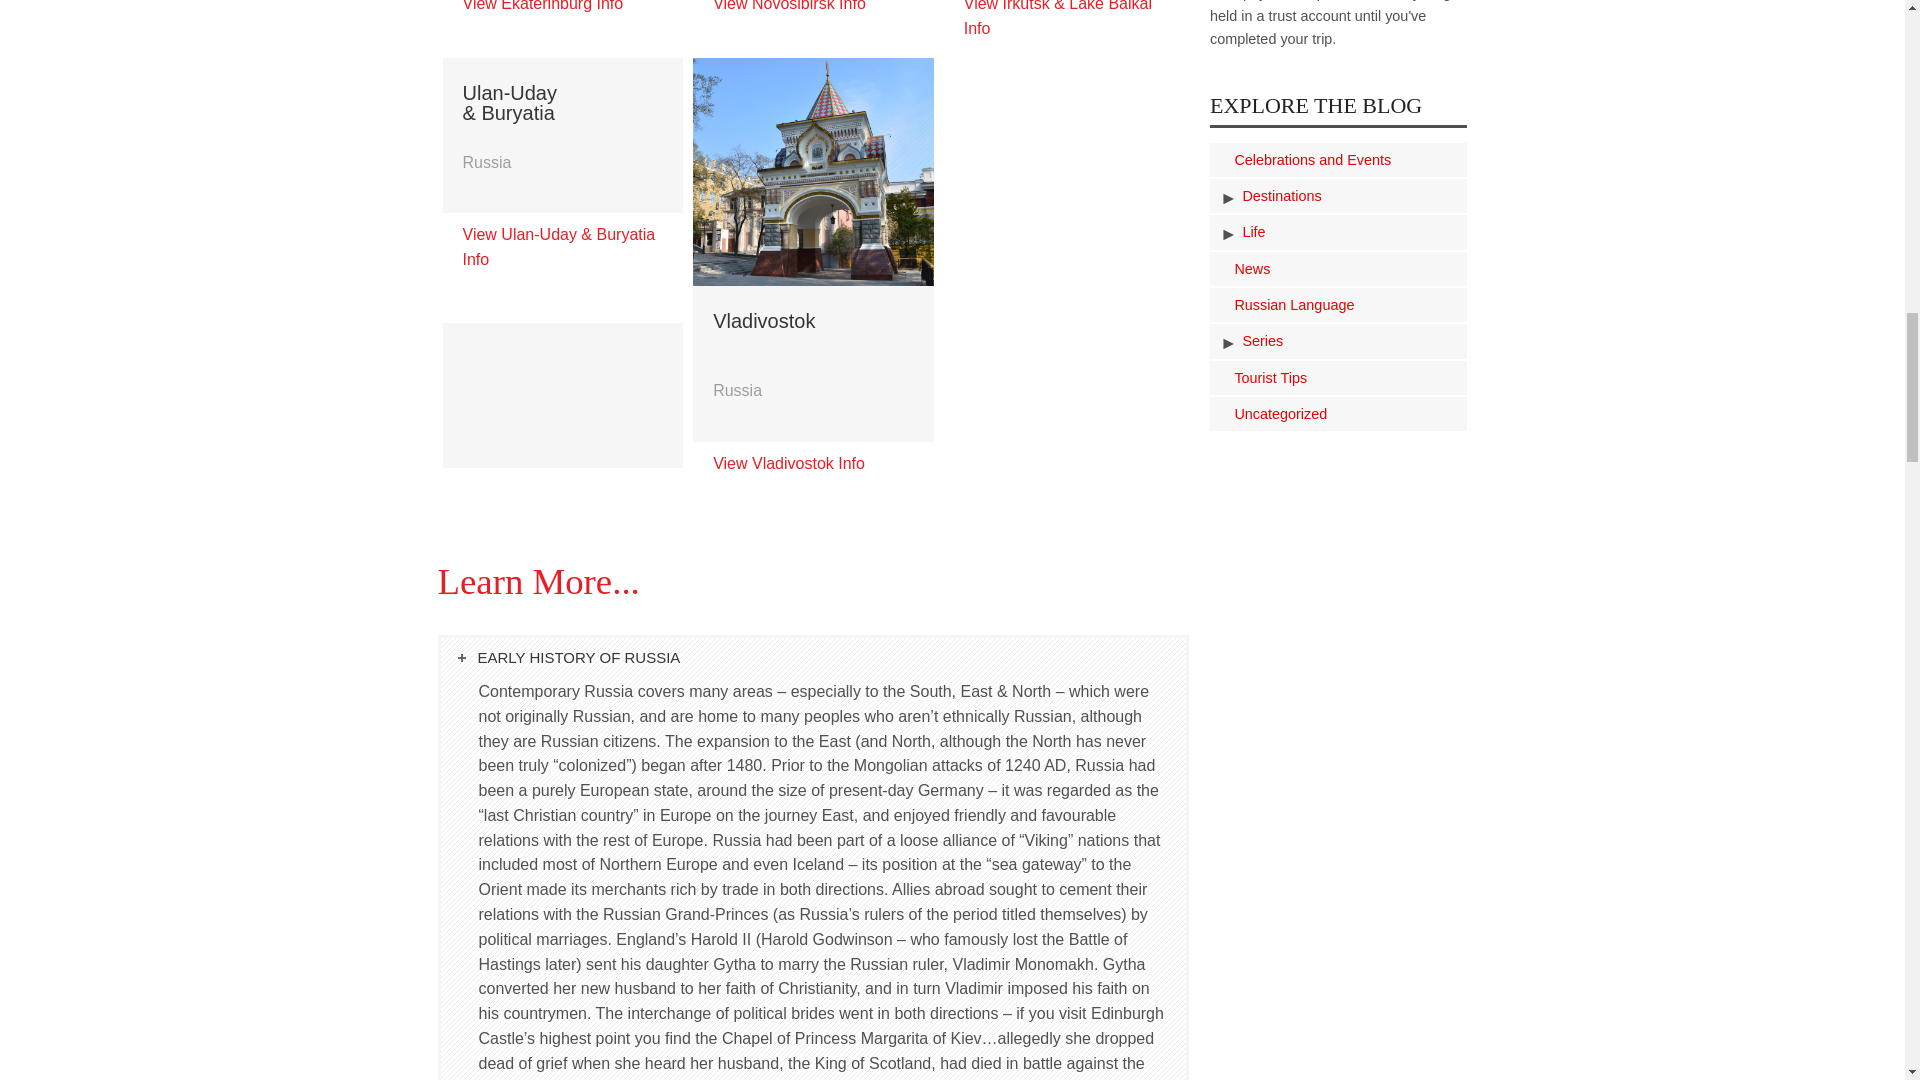 The image size is (1920, 1080). Describe the element at coordinates (1418, 304) in the screenshot. I see `View all posts filed under Russian Language` at that location.